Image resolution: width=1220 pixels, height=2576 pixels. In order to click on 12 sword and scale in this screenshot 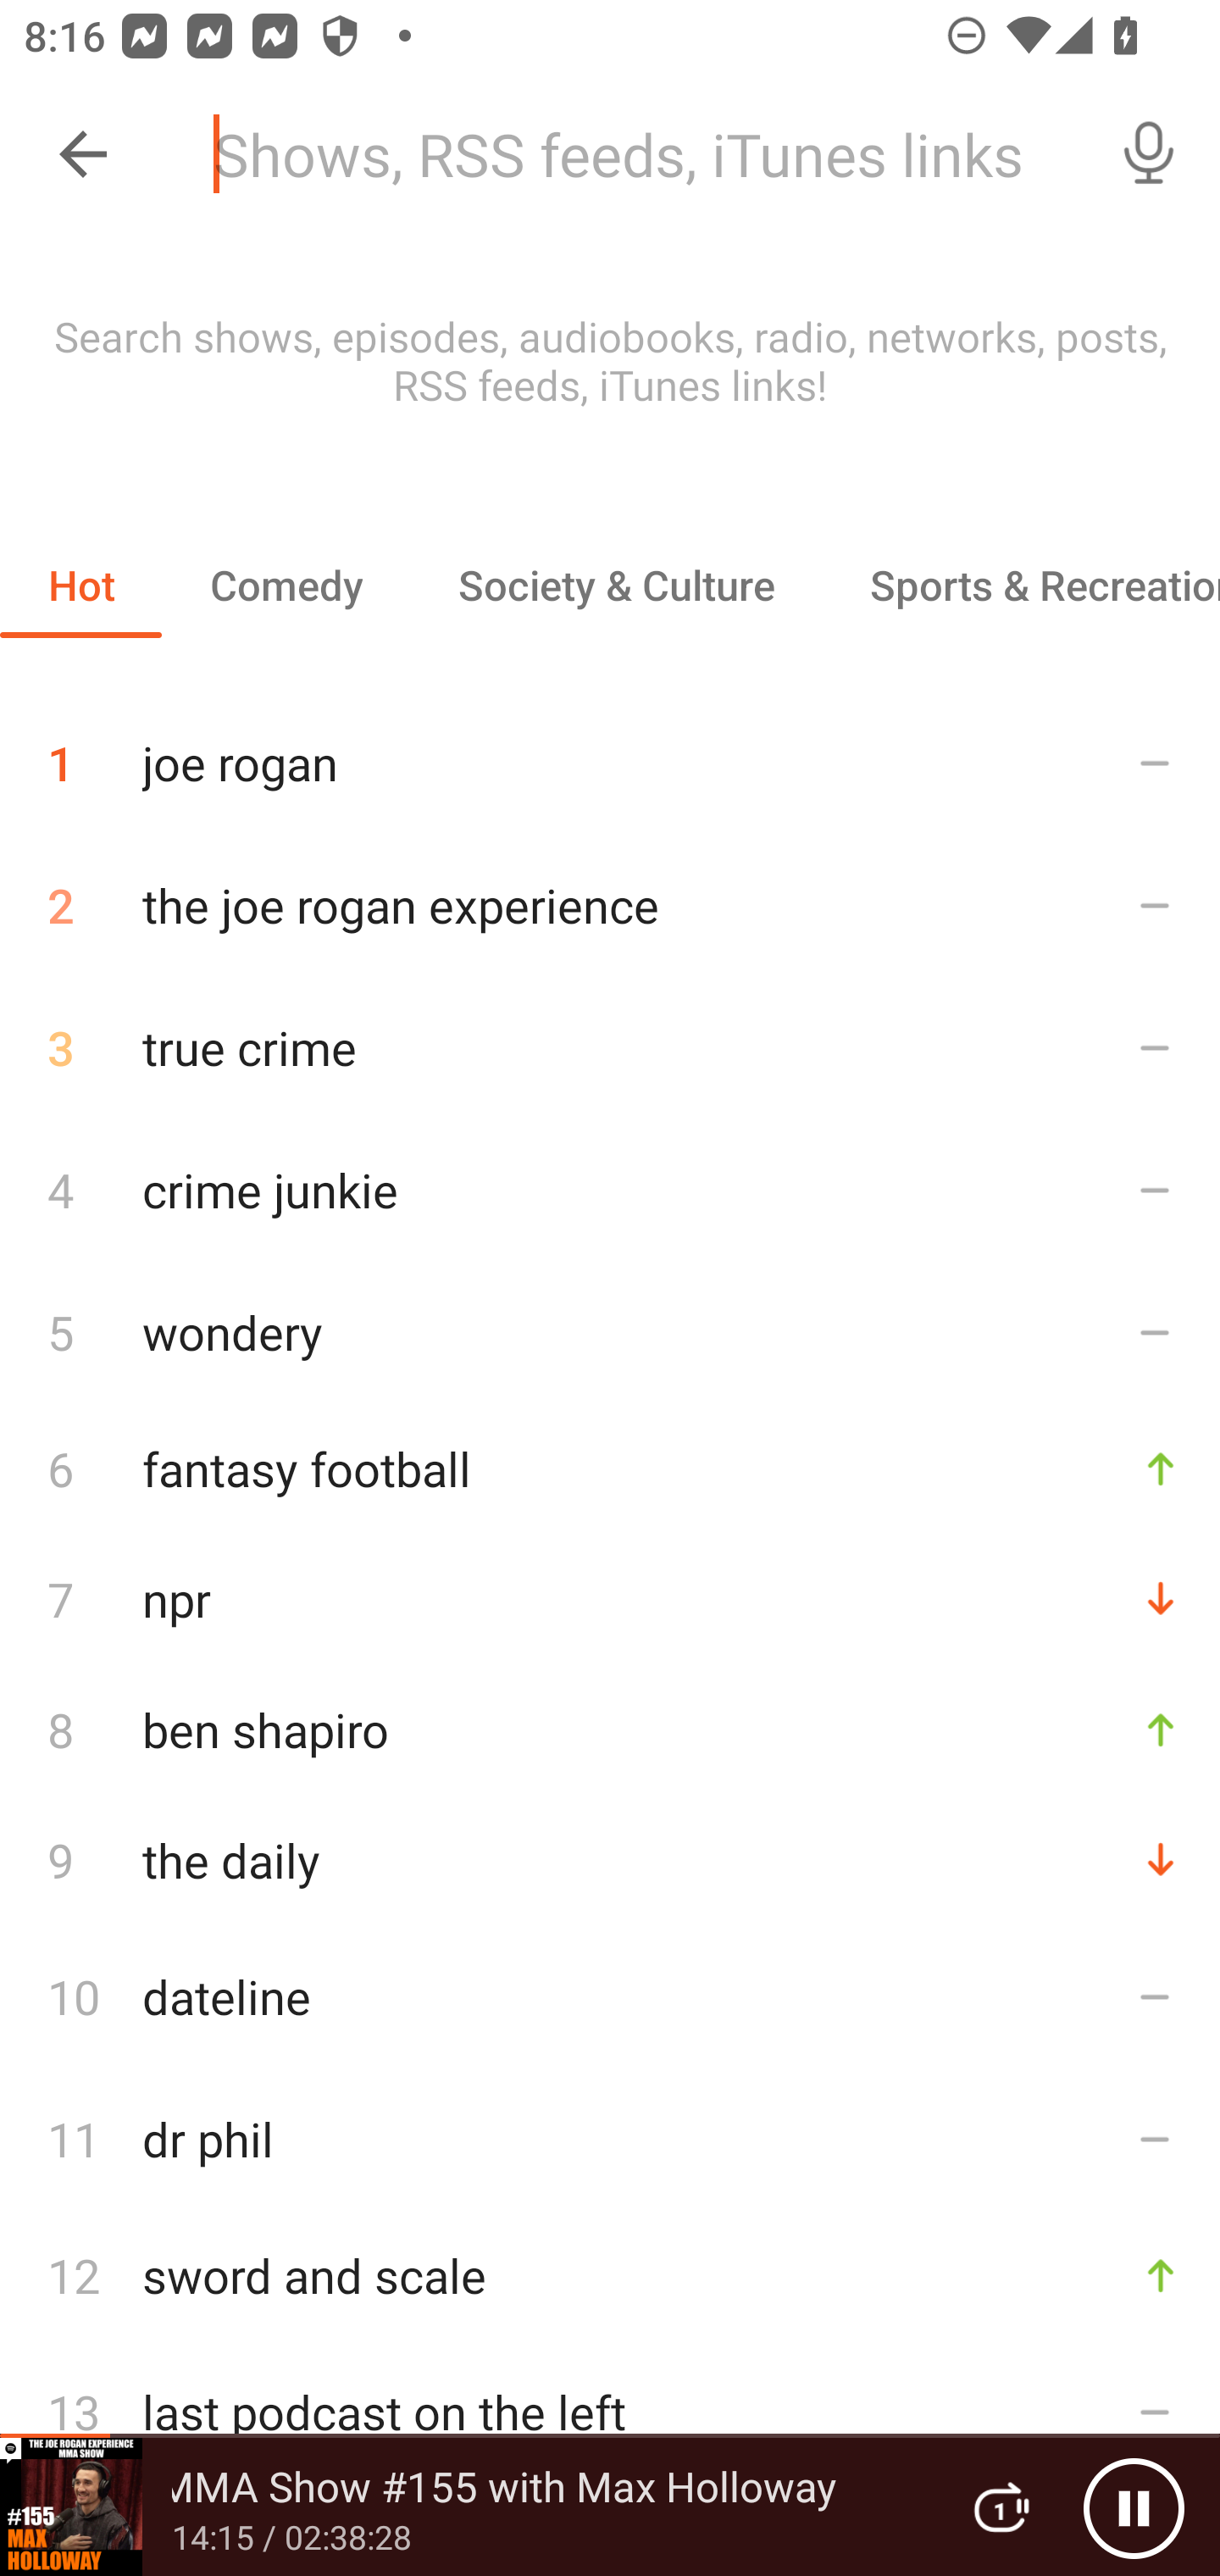, I will do `click(610, 2276)`.